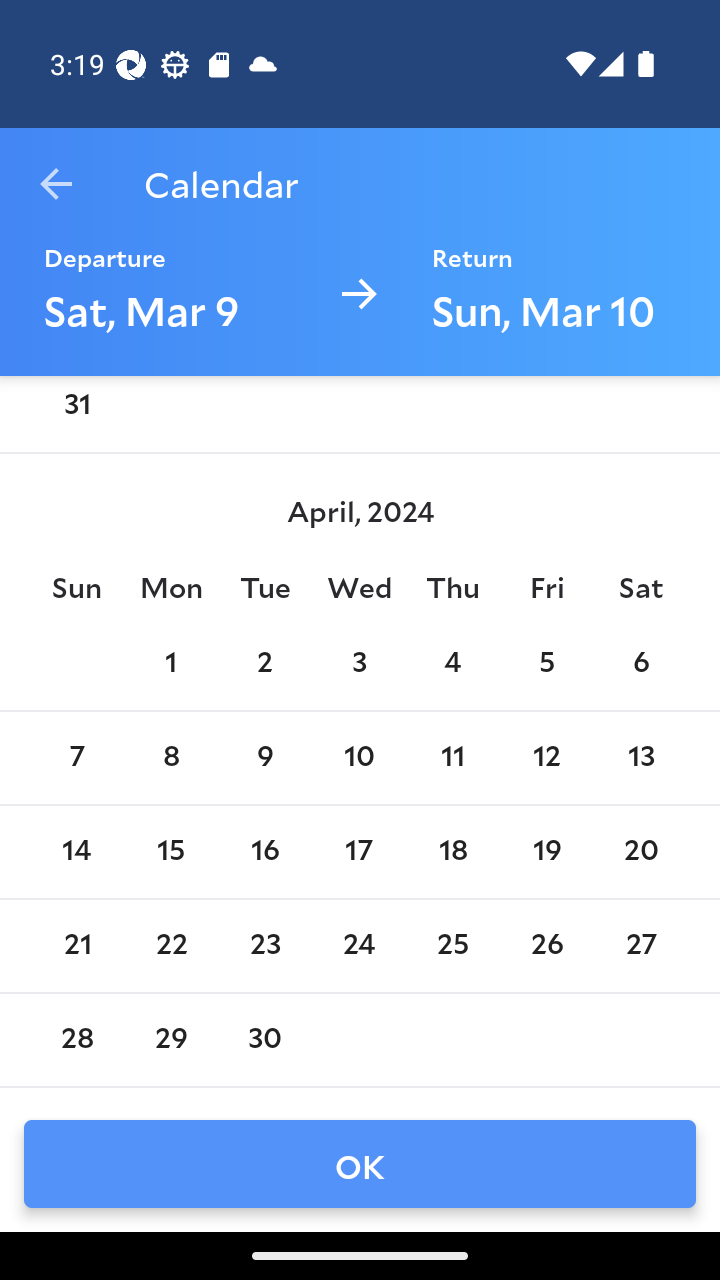  What do you see at coordinates (546, 946) in the screenshot?
I see `26` at bounding box center [546, 946].